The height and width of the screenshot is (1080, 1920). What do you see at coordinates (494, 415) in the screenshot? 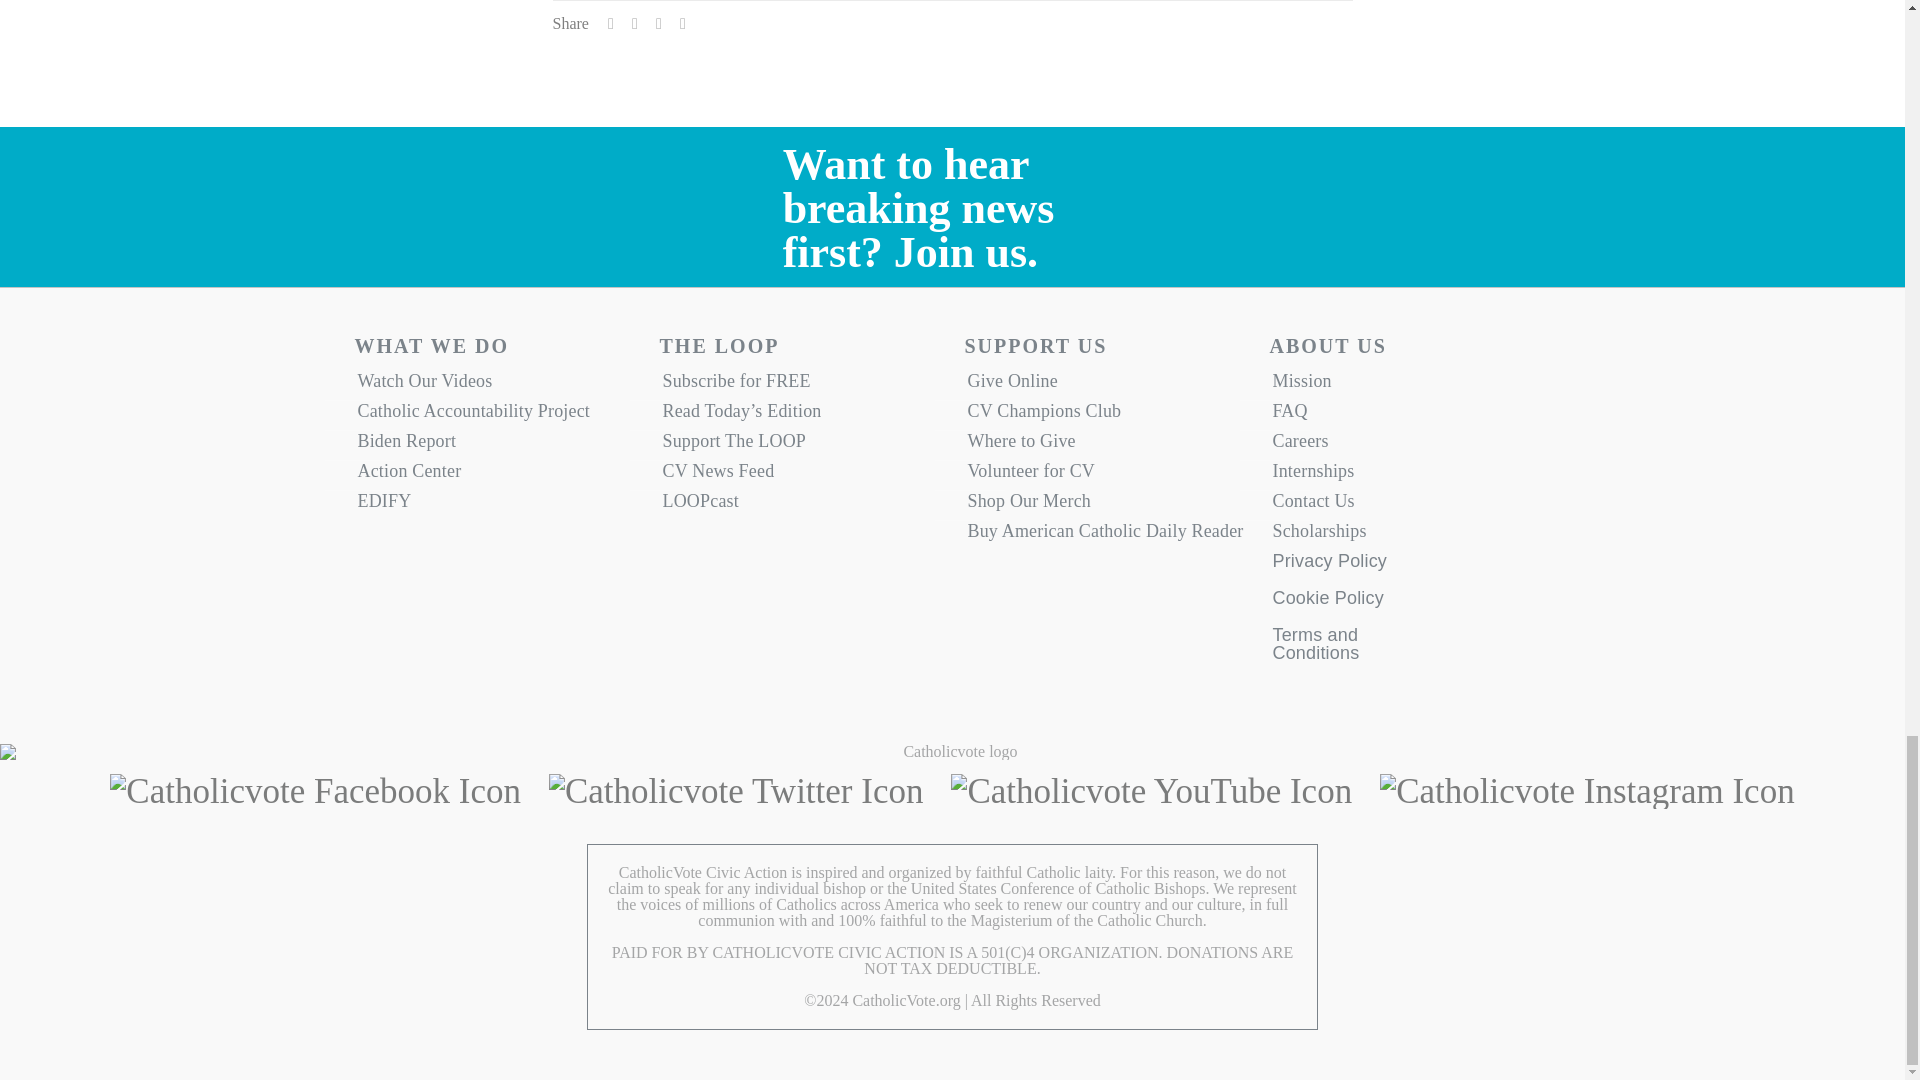
I see `Catholic Accountability Project` at bounding box center [494, 415].